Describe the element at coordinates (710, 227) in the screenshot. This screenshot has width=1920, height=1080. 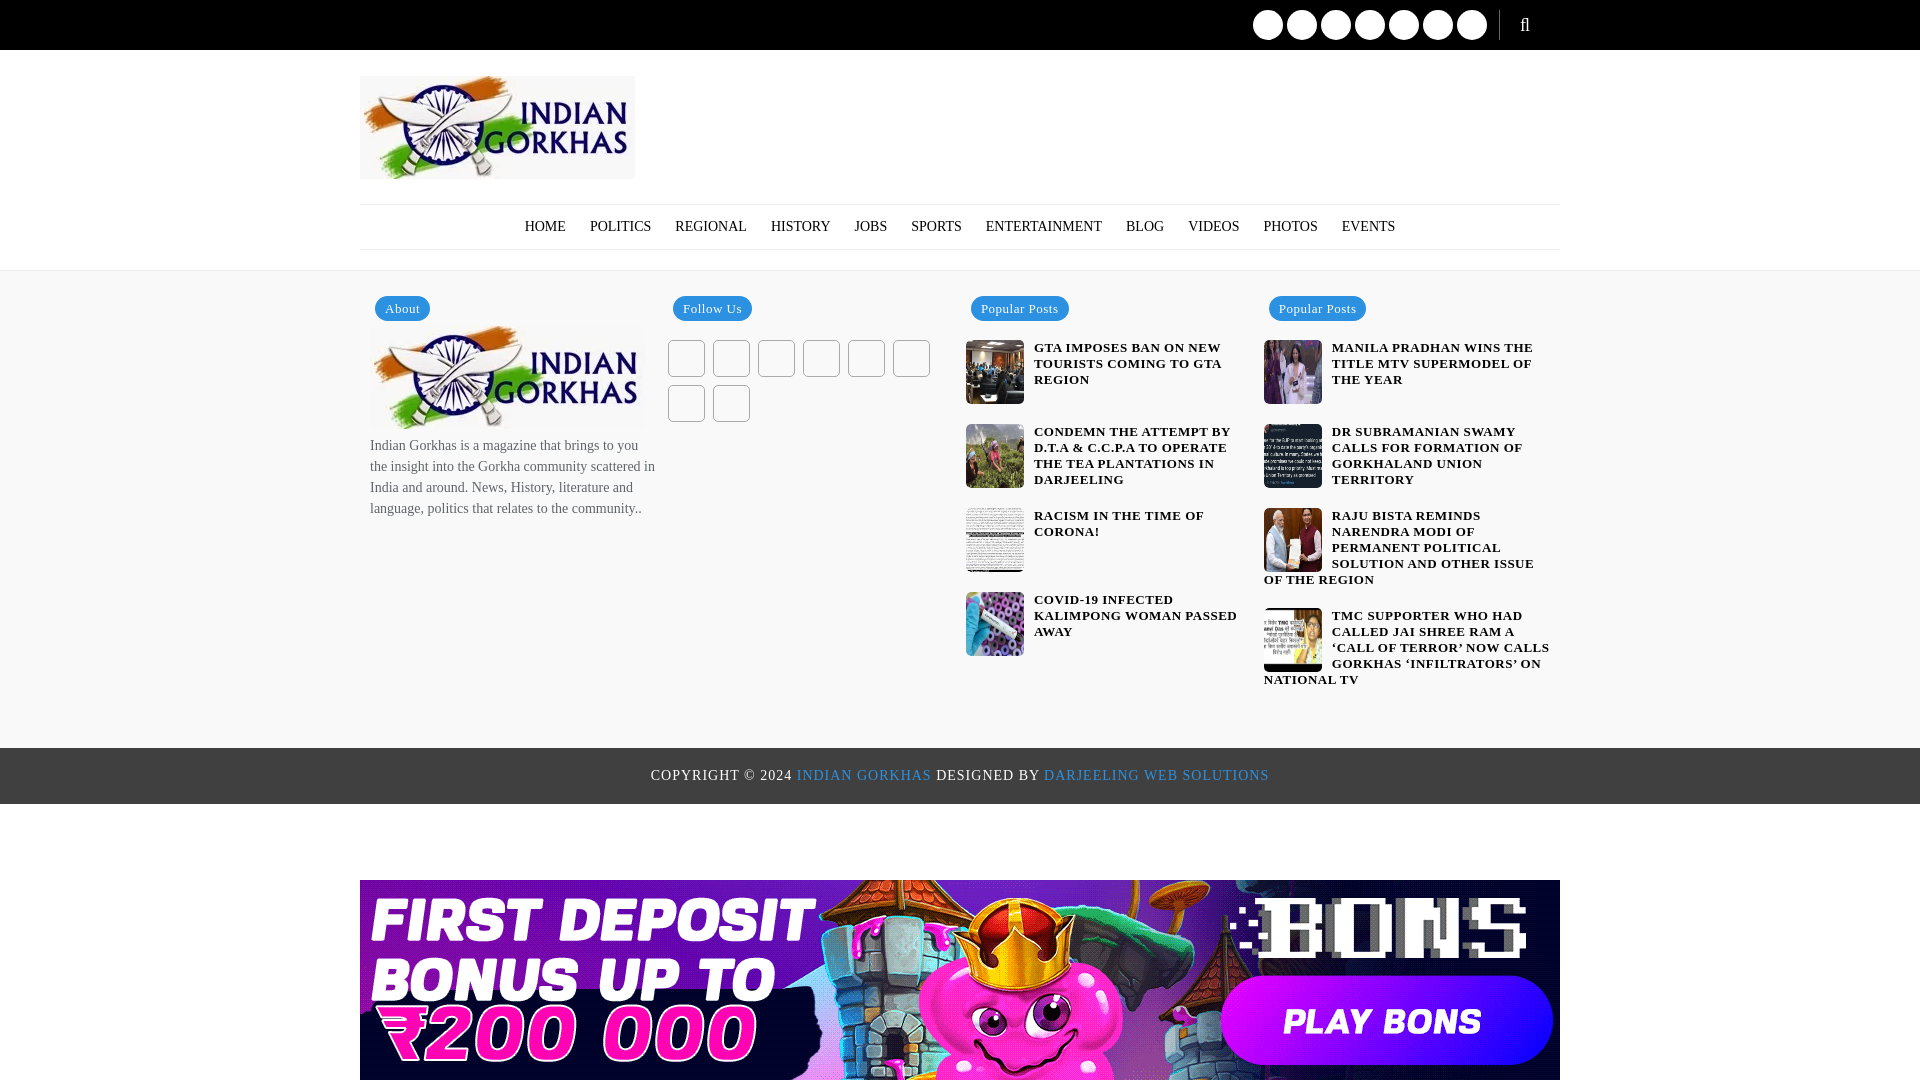
I see `REGIONAL` at that location.